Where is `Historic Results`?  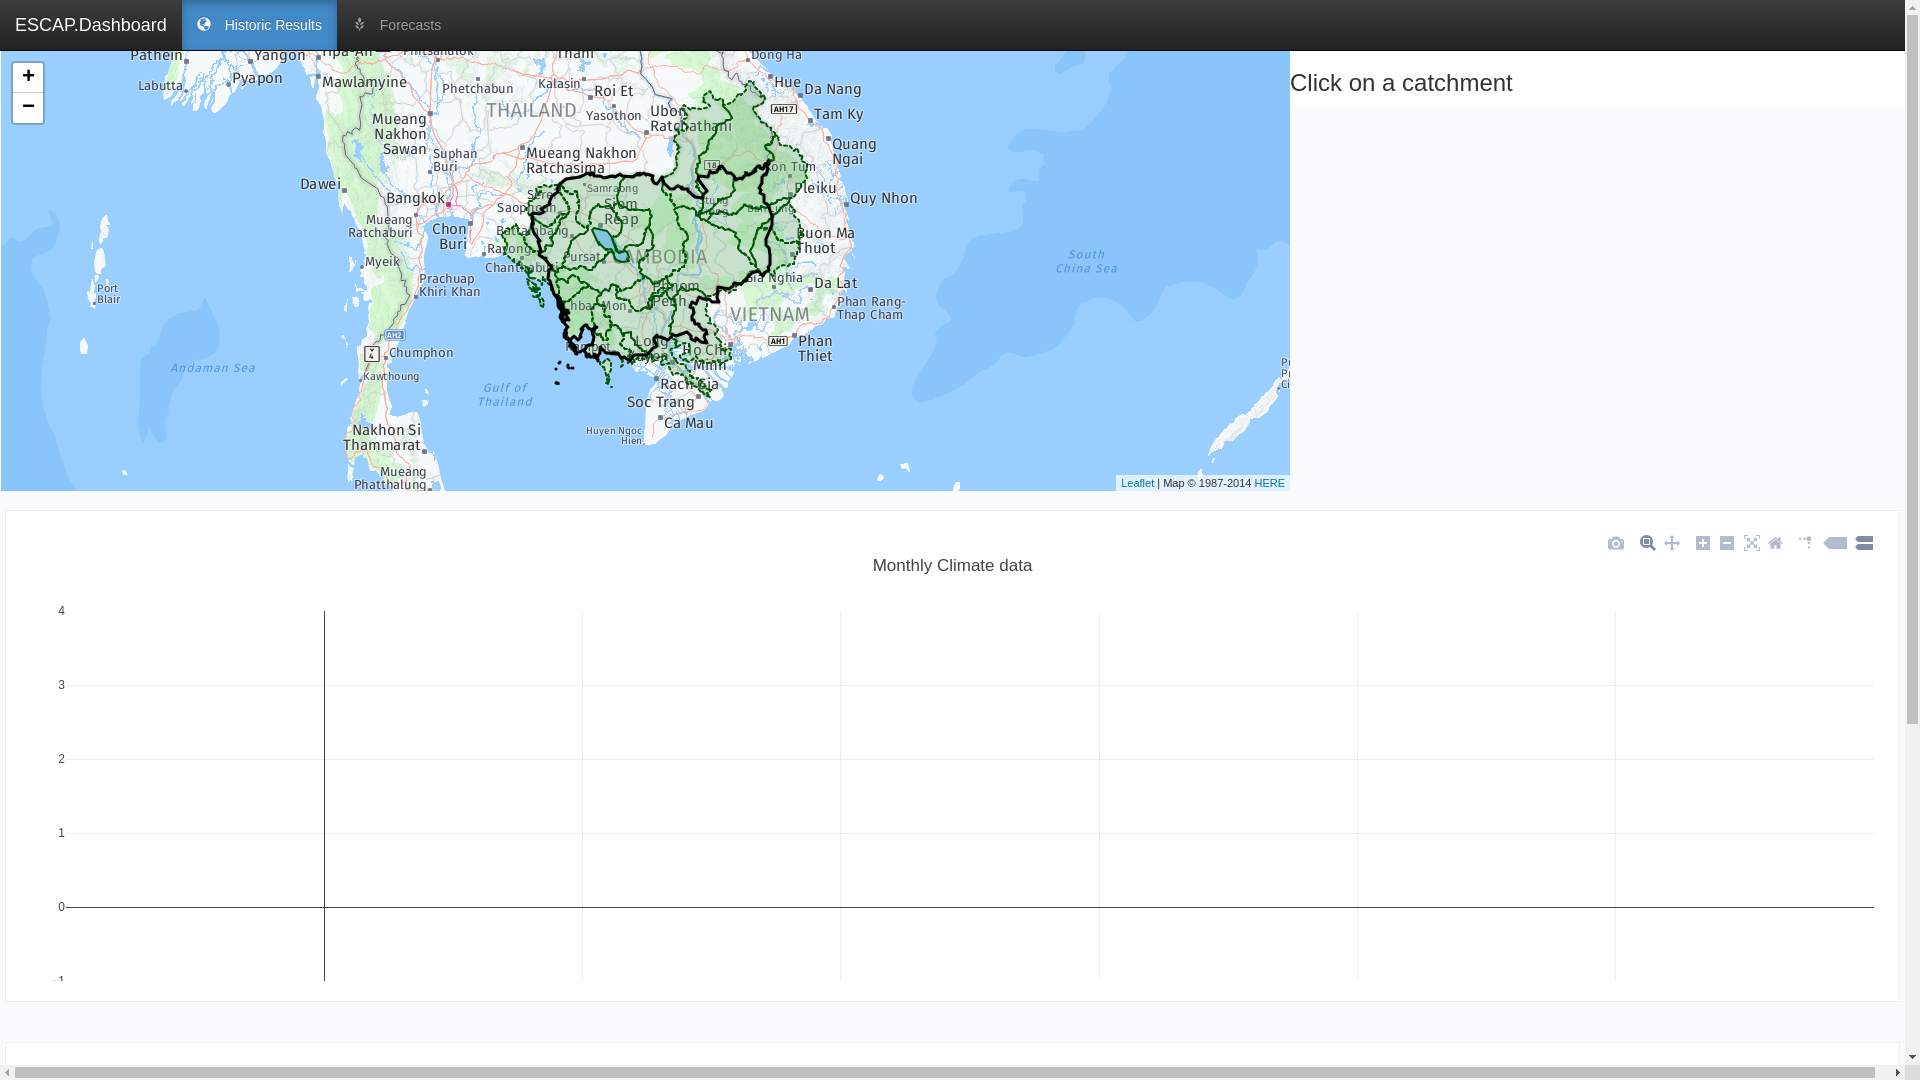 Historic Results is located at coordinates (260, 25).